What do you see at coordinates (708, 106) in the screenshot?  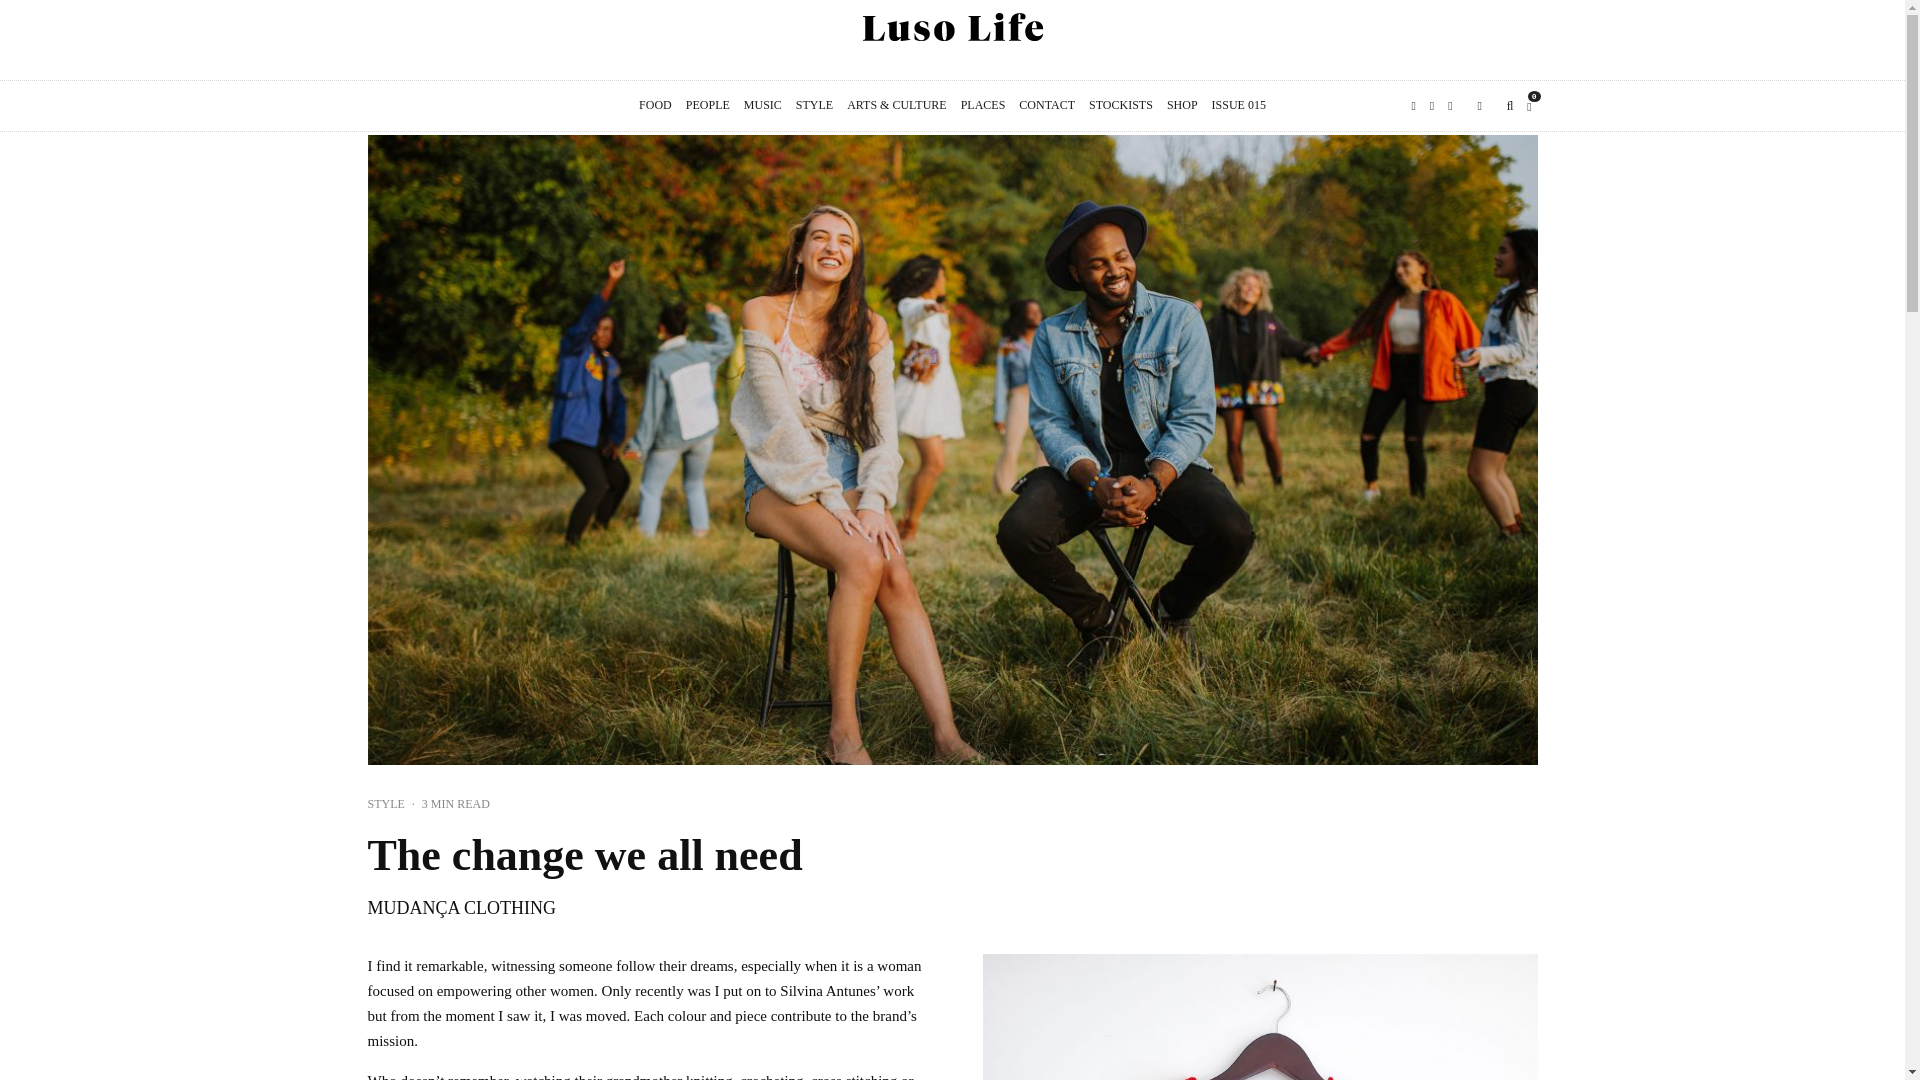 I see `PEOPLE` at bounding box center [708, 106].